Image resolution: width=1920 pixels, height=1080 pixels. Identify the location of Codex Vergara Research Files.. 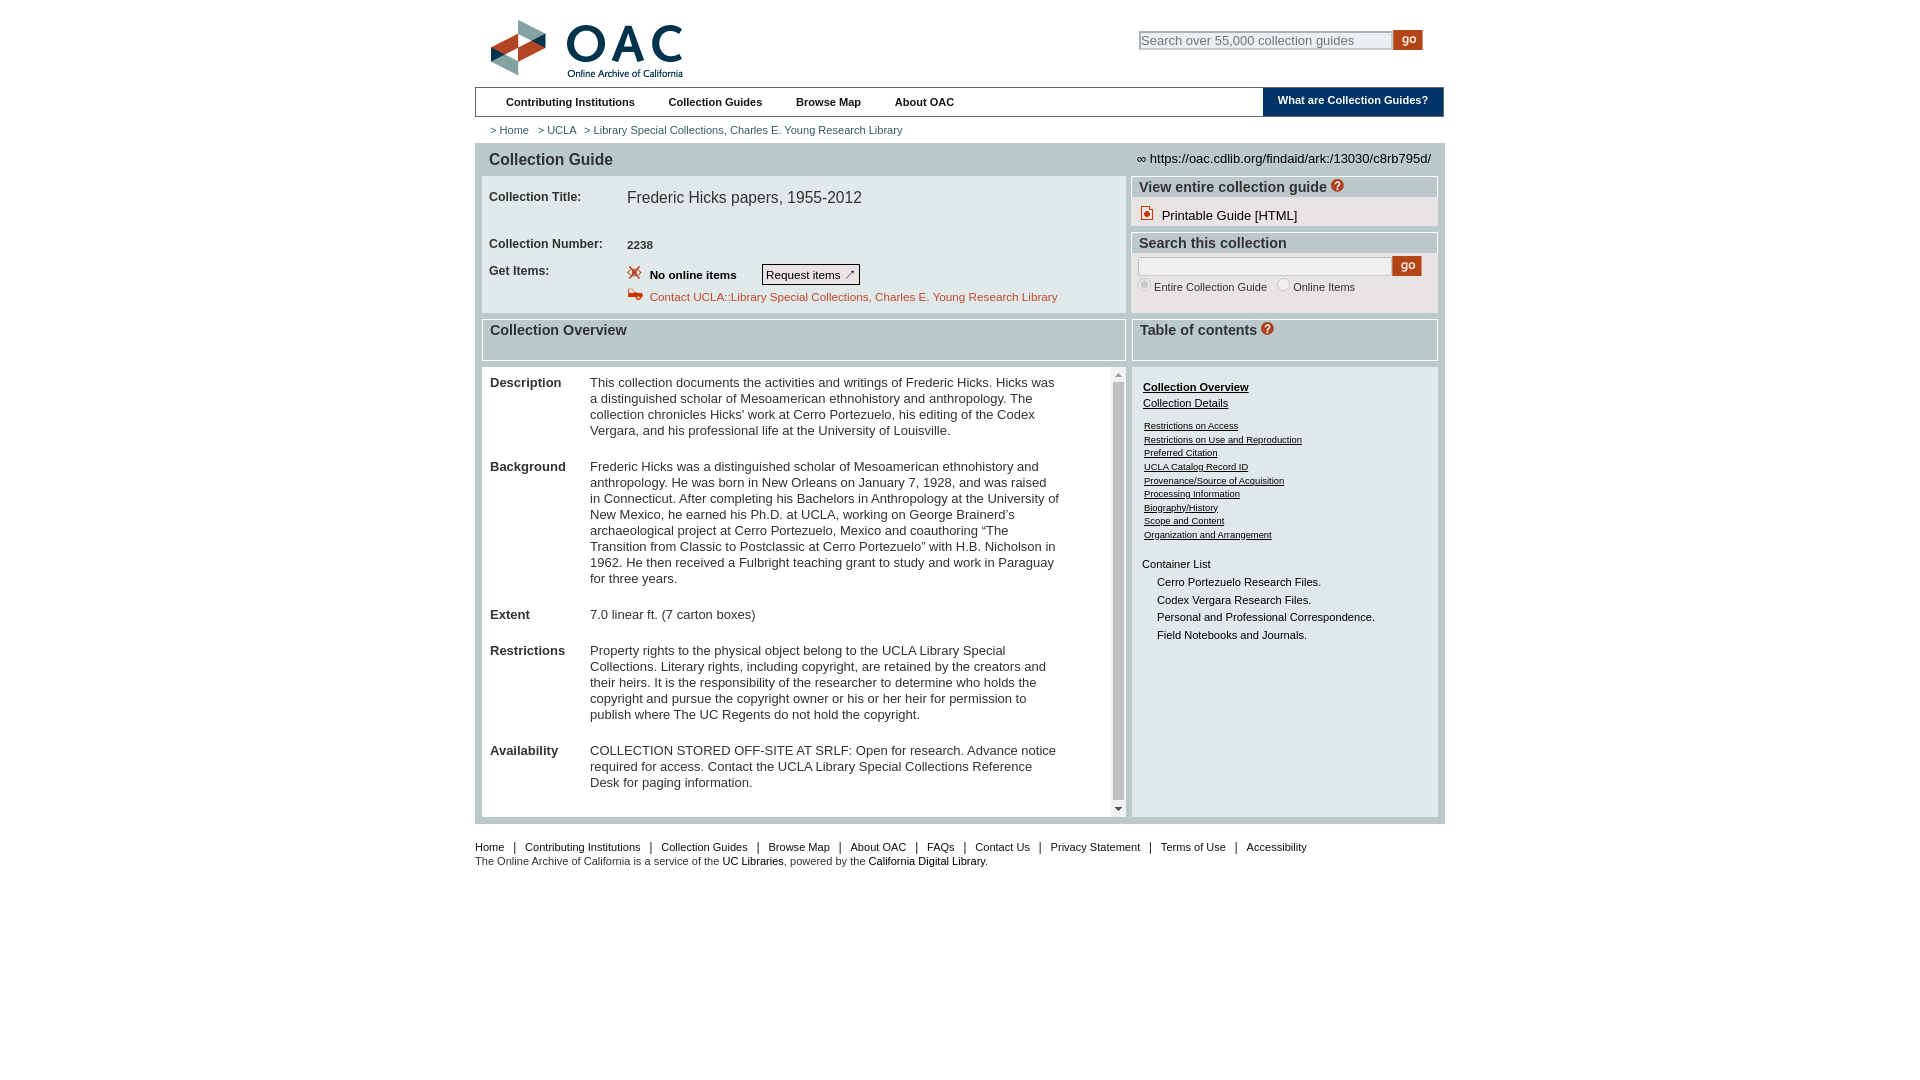
(1234, 600).